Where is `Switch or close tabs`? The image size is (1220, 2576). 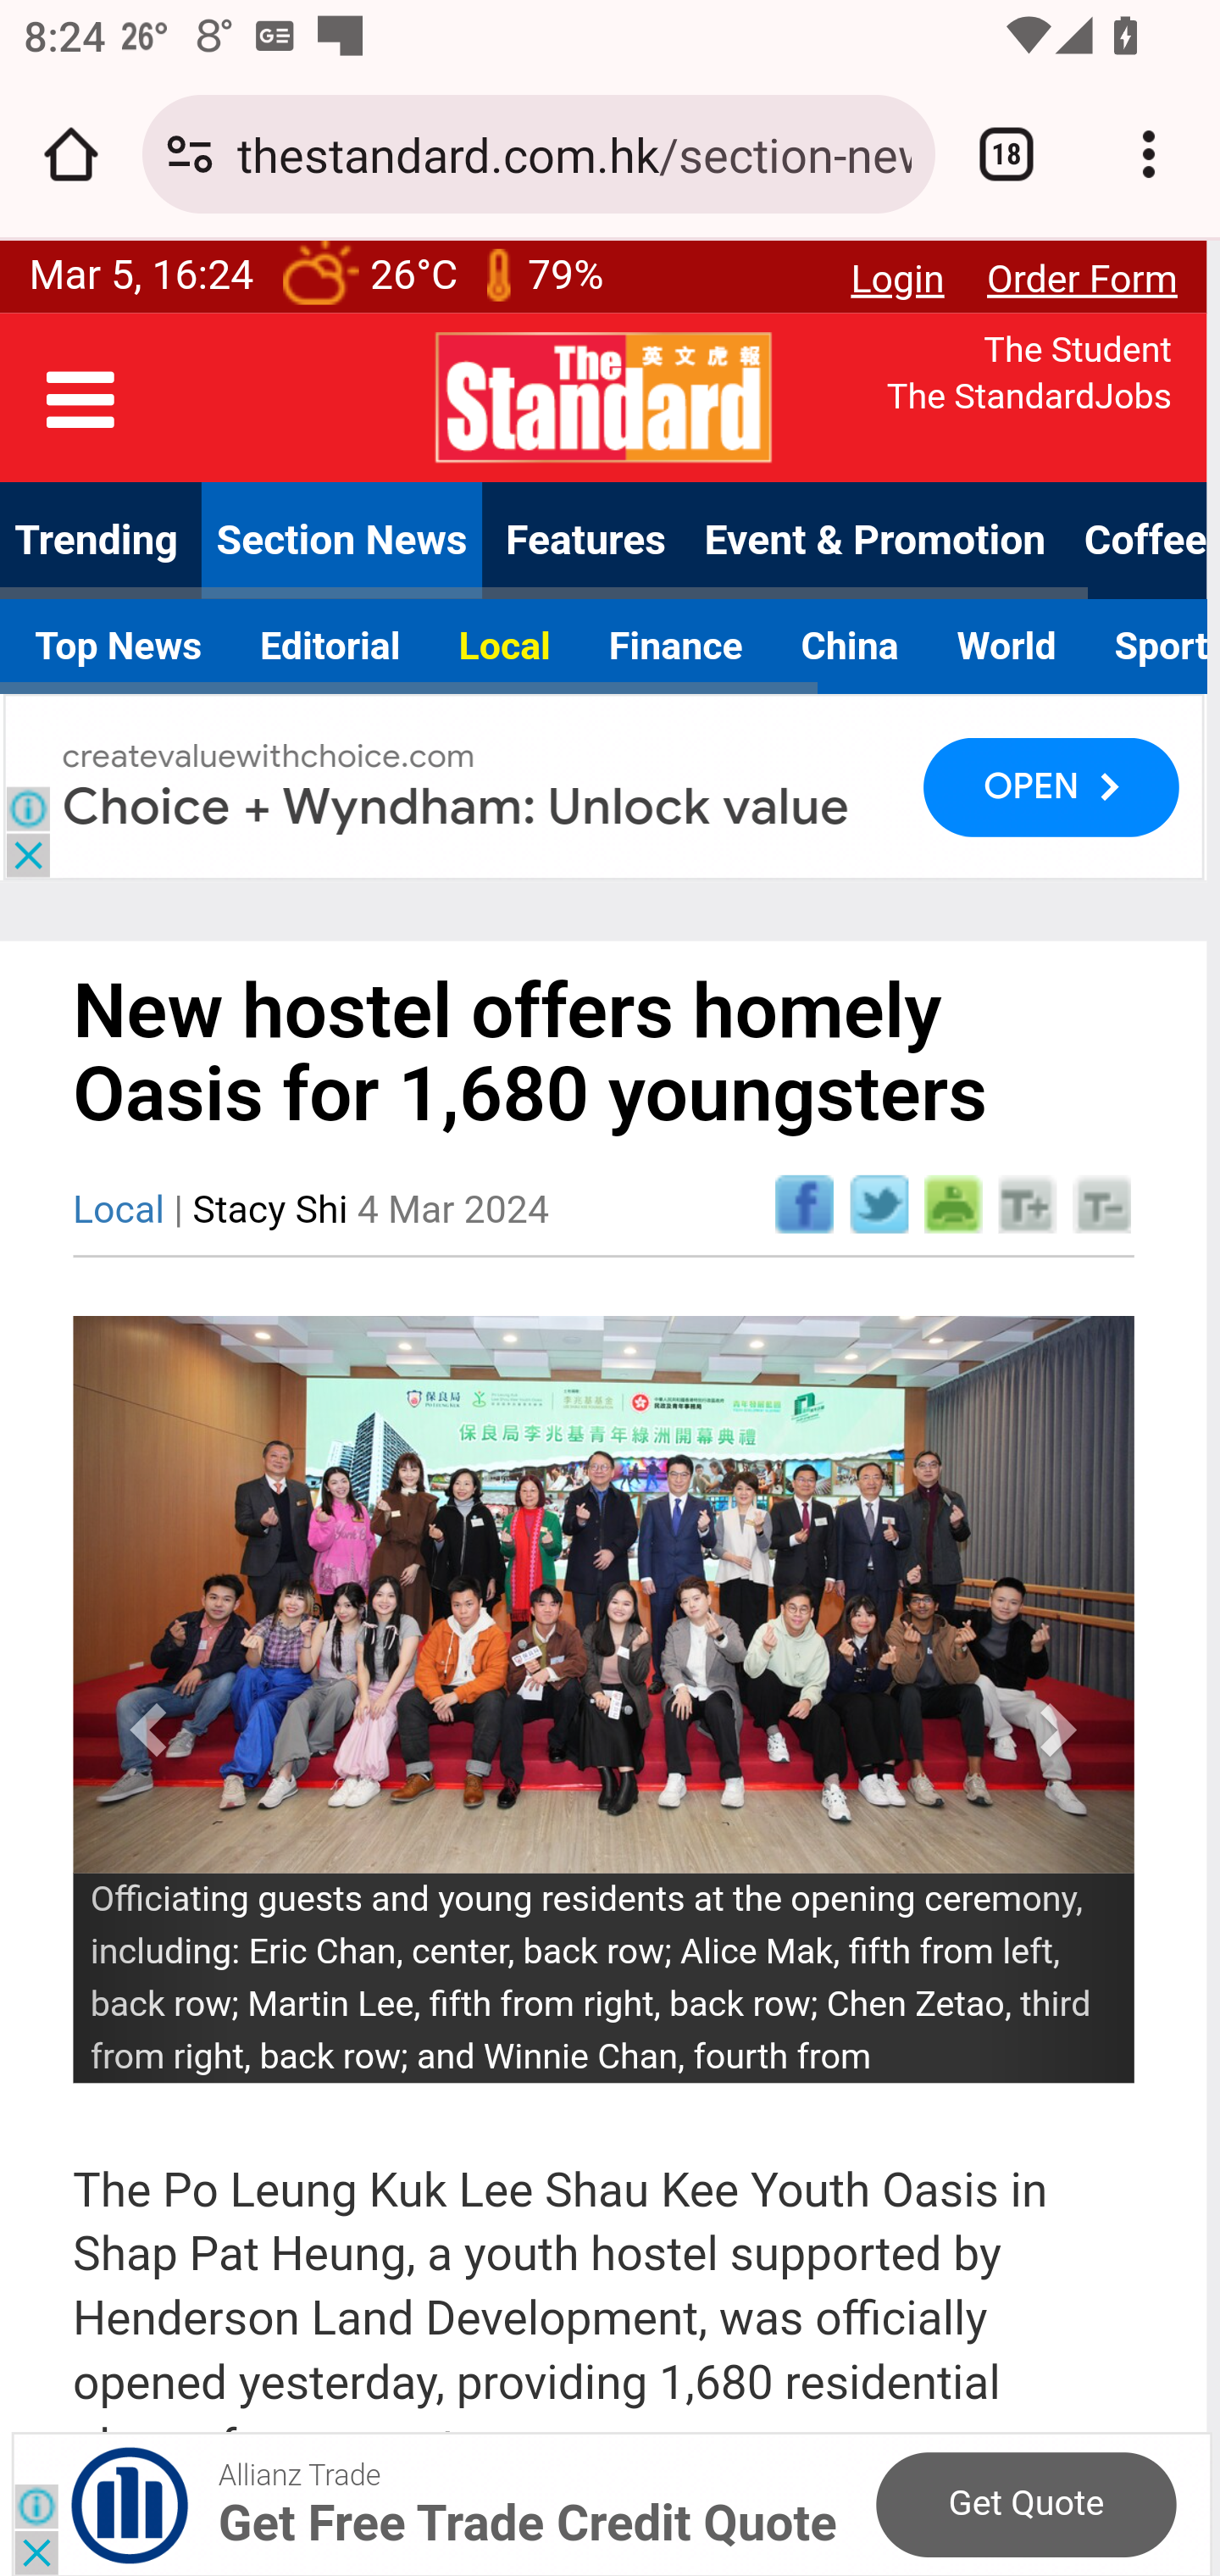
Switch or close tabs is located at coordinates (1006, 154).